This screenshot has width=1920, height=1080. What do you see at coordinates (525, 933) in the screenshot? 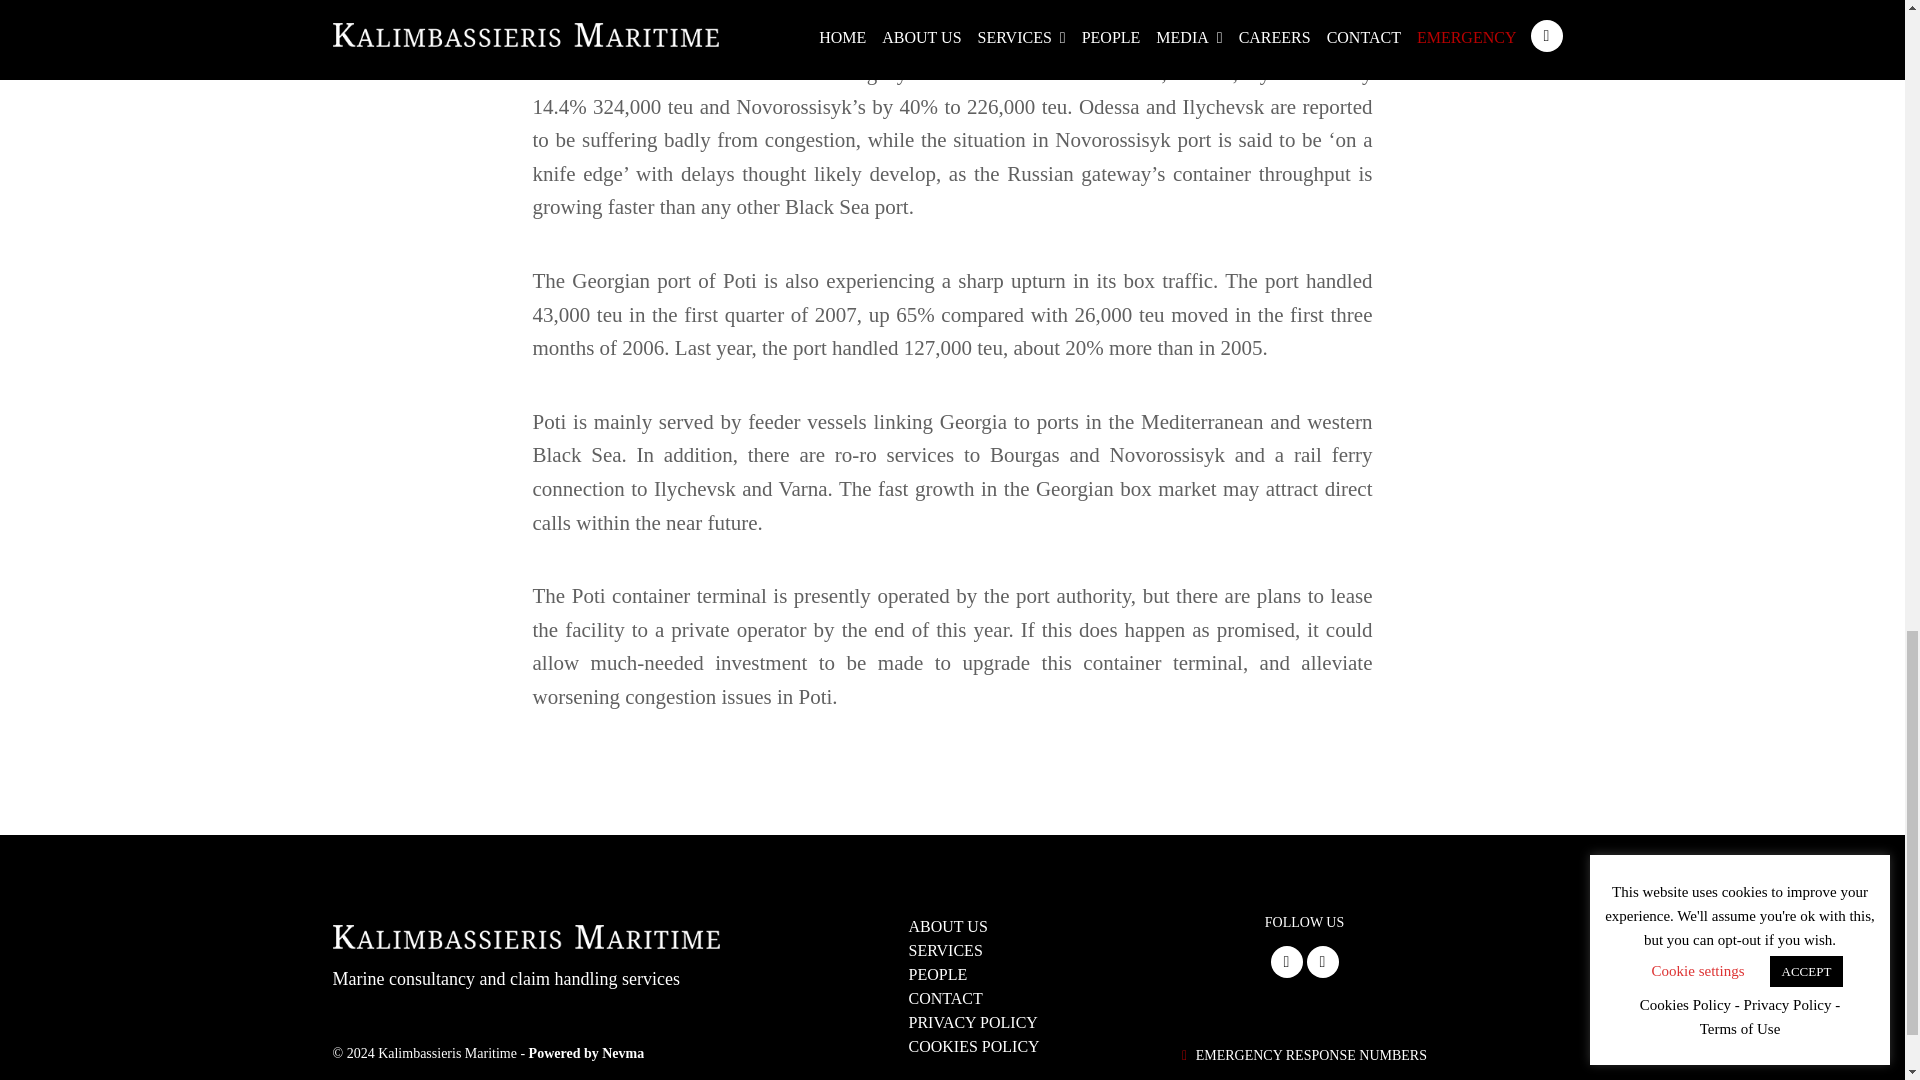
I see `Kalimbassieris Maritime - Home page` at bounding box center [525, 933].